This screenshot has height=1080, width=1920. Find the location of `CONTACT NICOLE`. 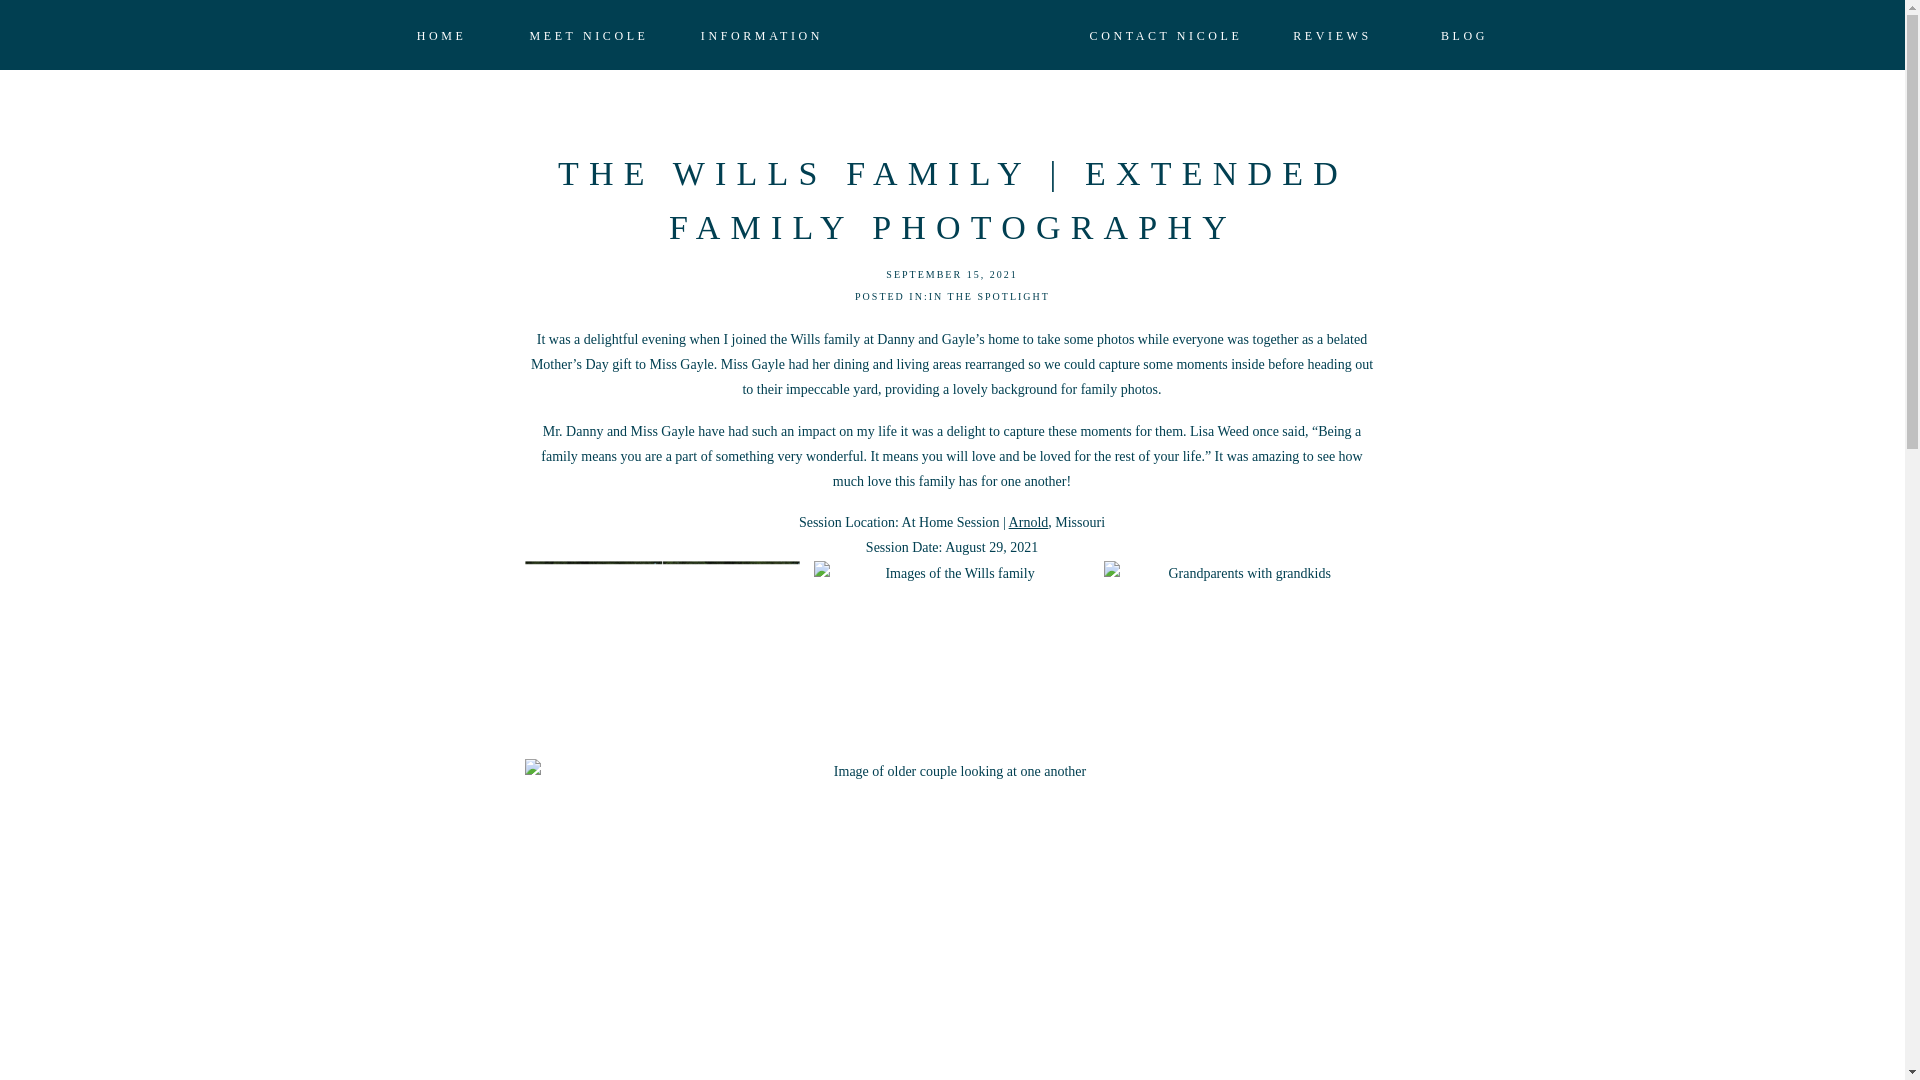

CONTACT NICOLE is located at coordinates (1165, 35).